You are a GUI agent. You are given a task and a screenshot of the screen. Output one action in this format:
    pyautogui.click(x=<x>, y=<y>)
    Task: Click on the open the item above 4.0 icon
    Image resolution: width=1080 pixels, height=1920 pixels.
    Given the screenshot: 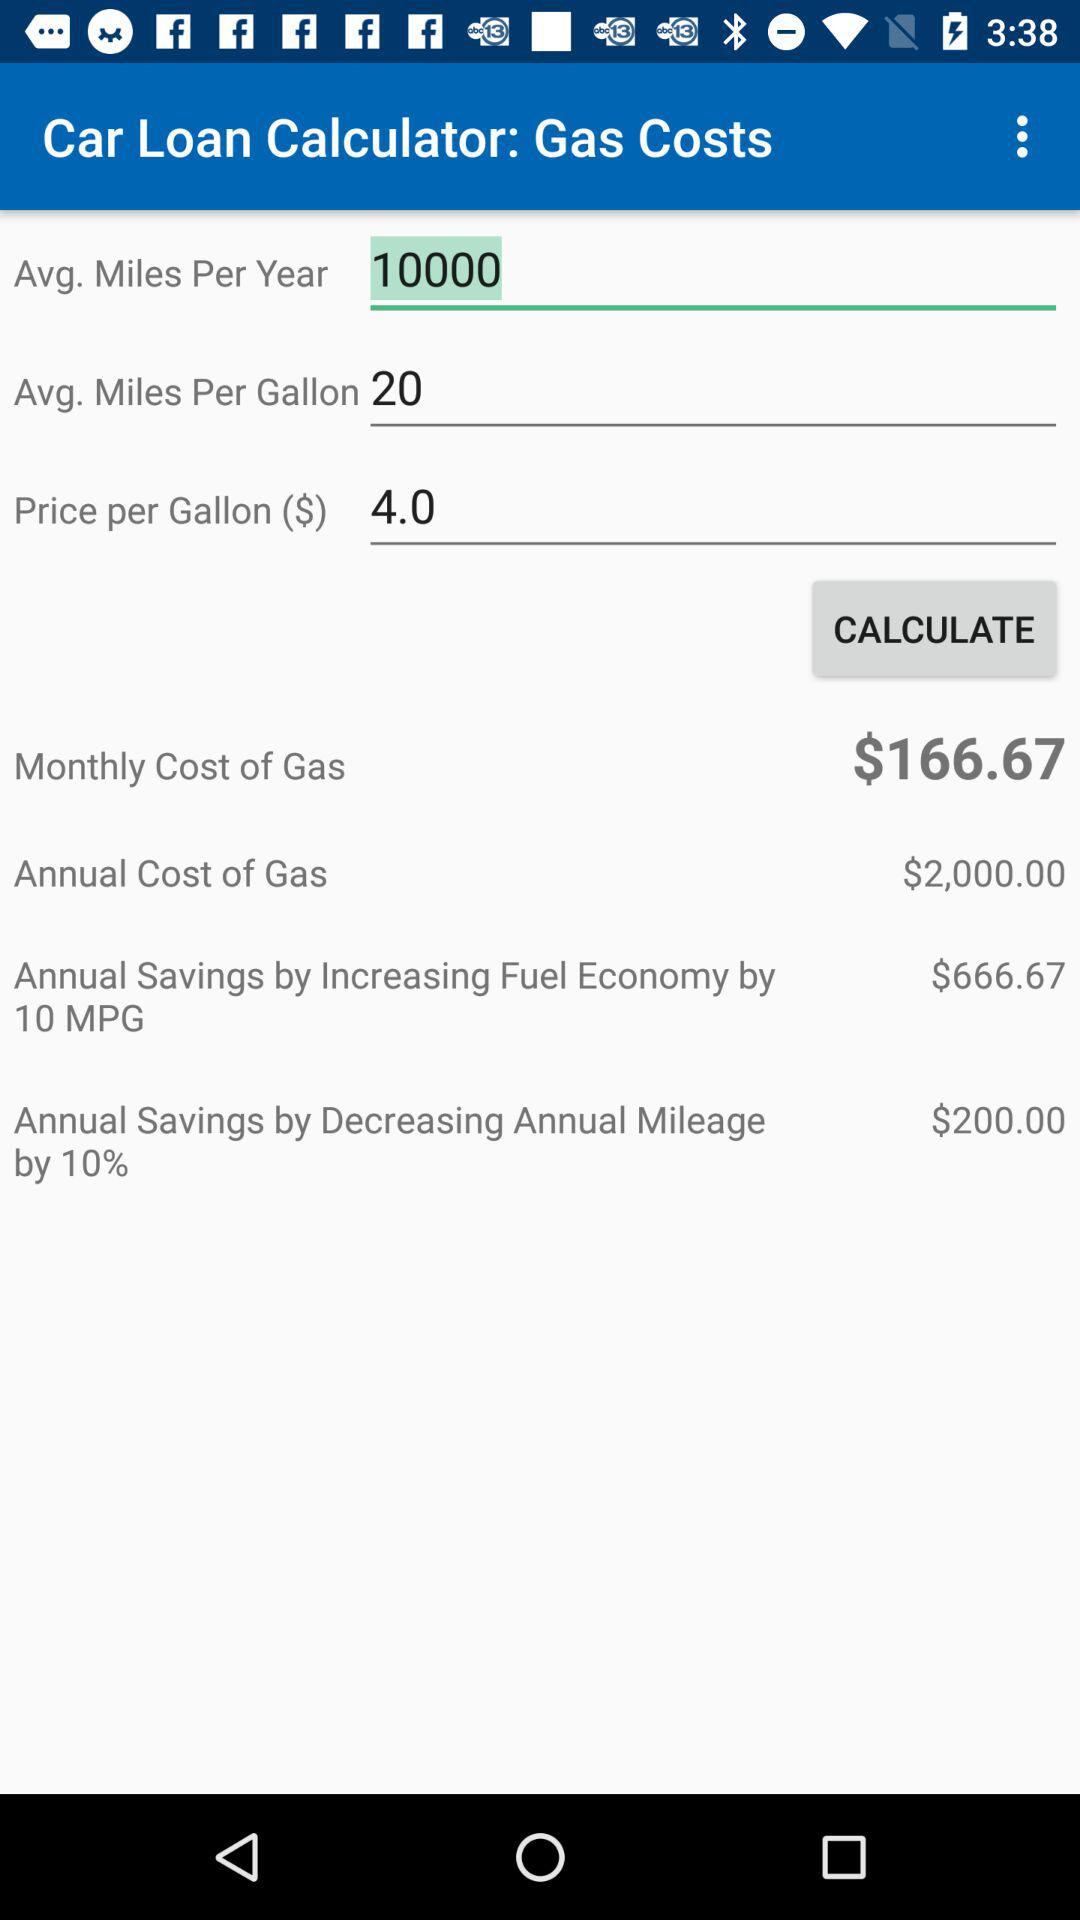 What is the action you would take?
    pyautogui.click(x=713, y=387)
    